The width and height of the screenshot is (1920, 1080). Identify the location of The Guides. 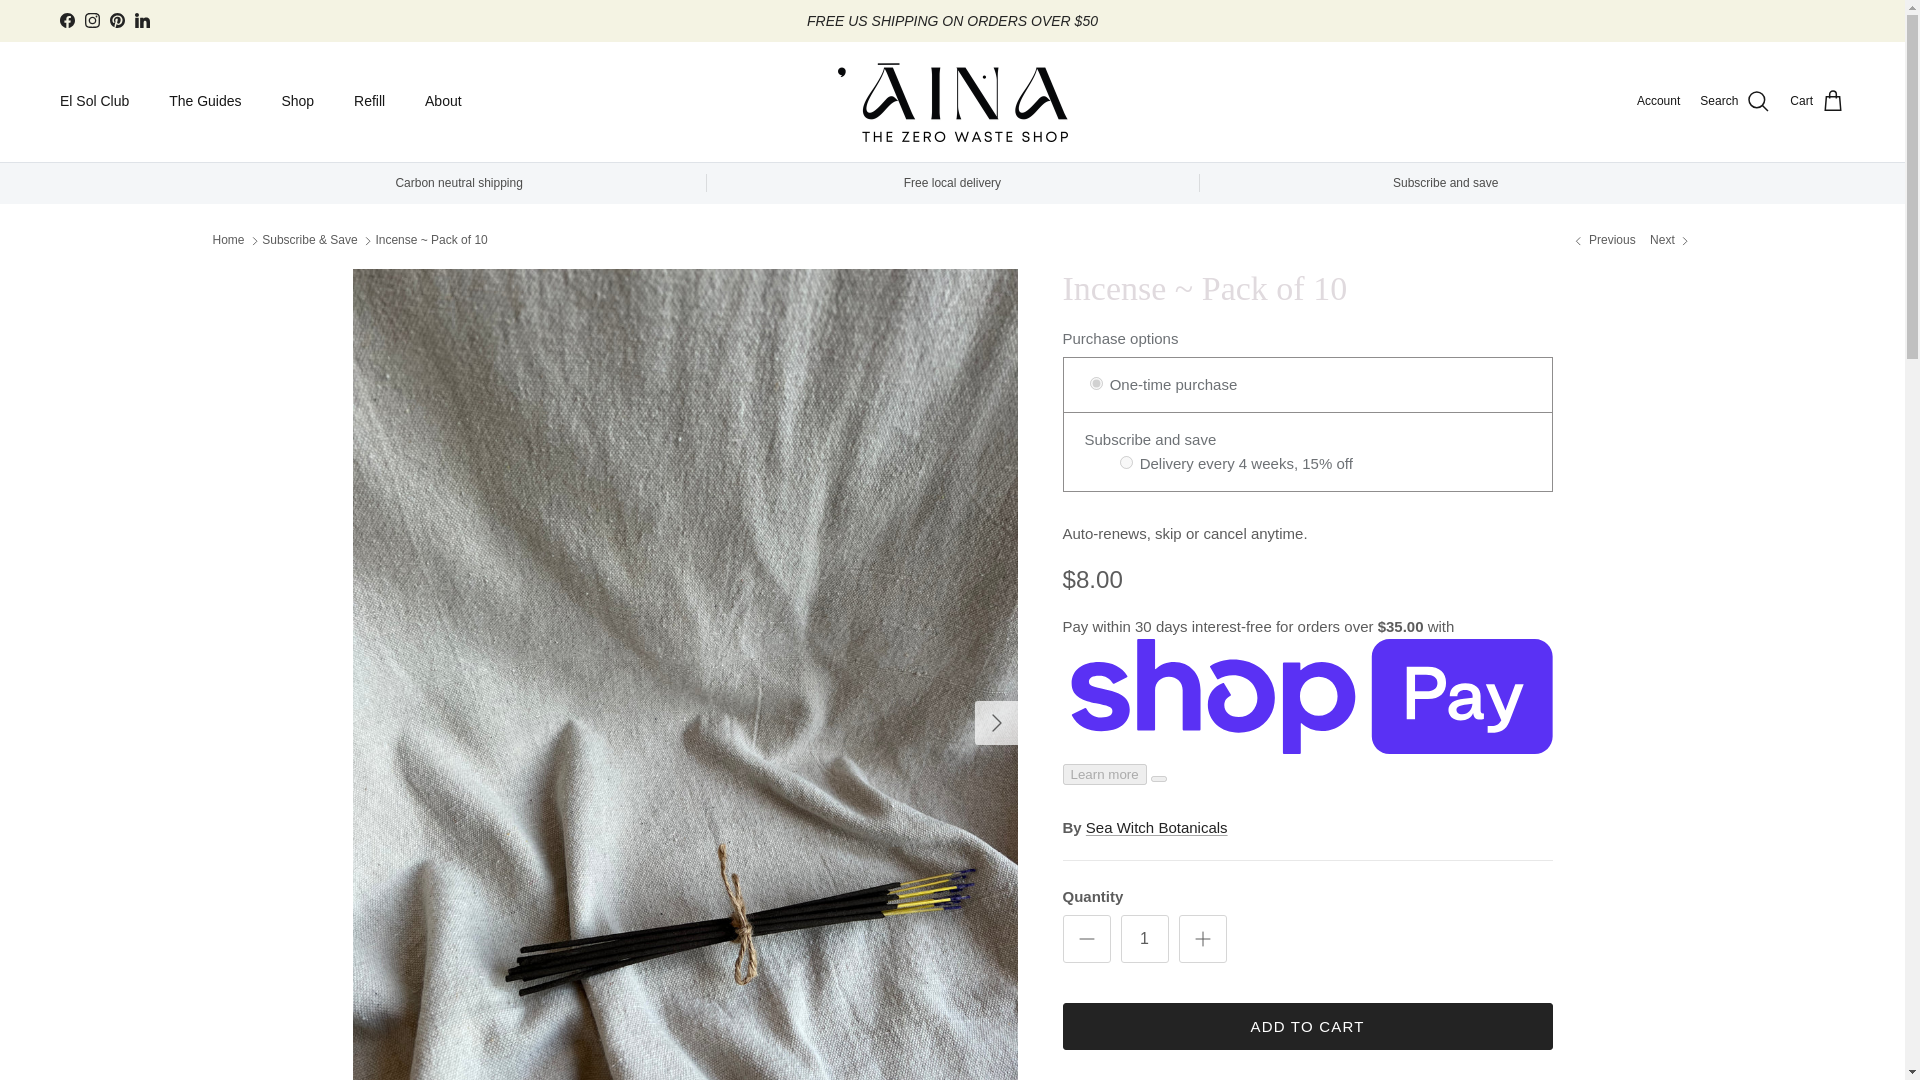
(205, 101).